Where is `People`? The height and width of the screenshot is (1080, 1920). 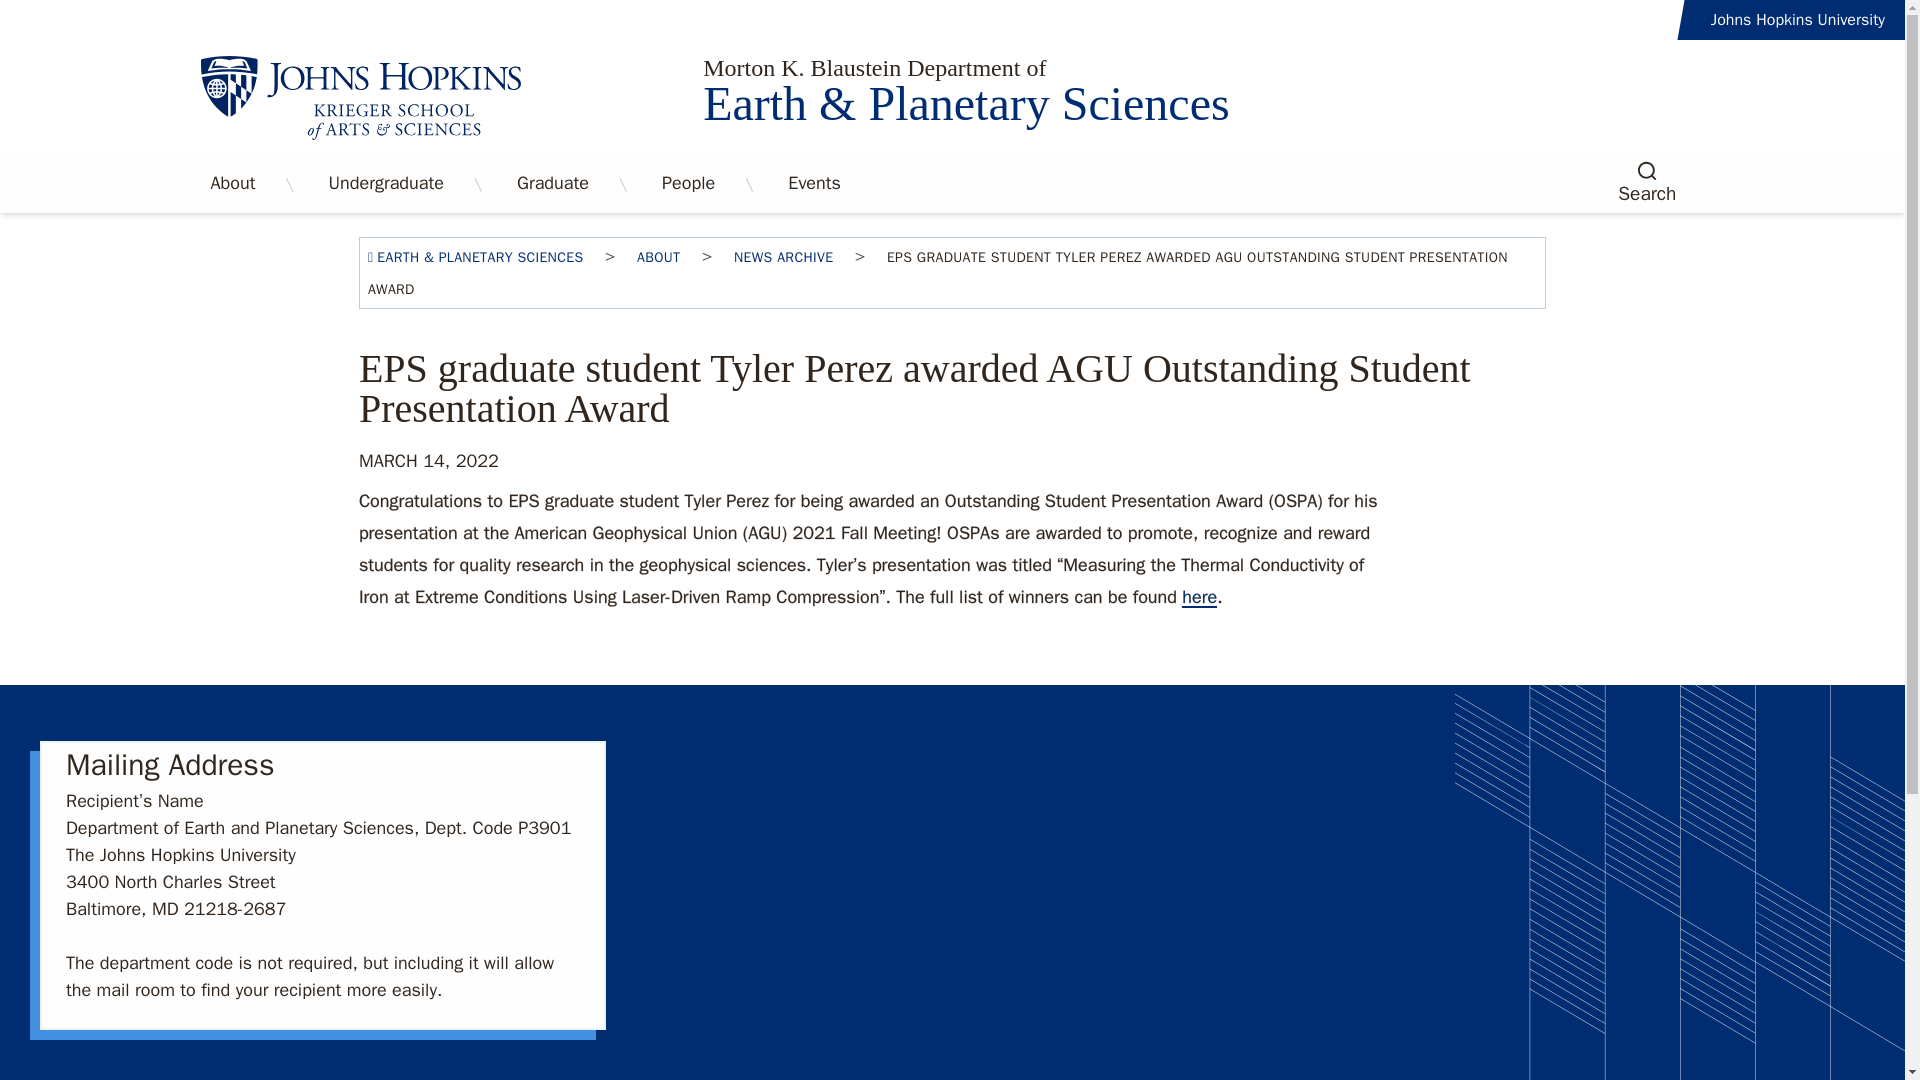
People is located at coordinates (688, 184).